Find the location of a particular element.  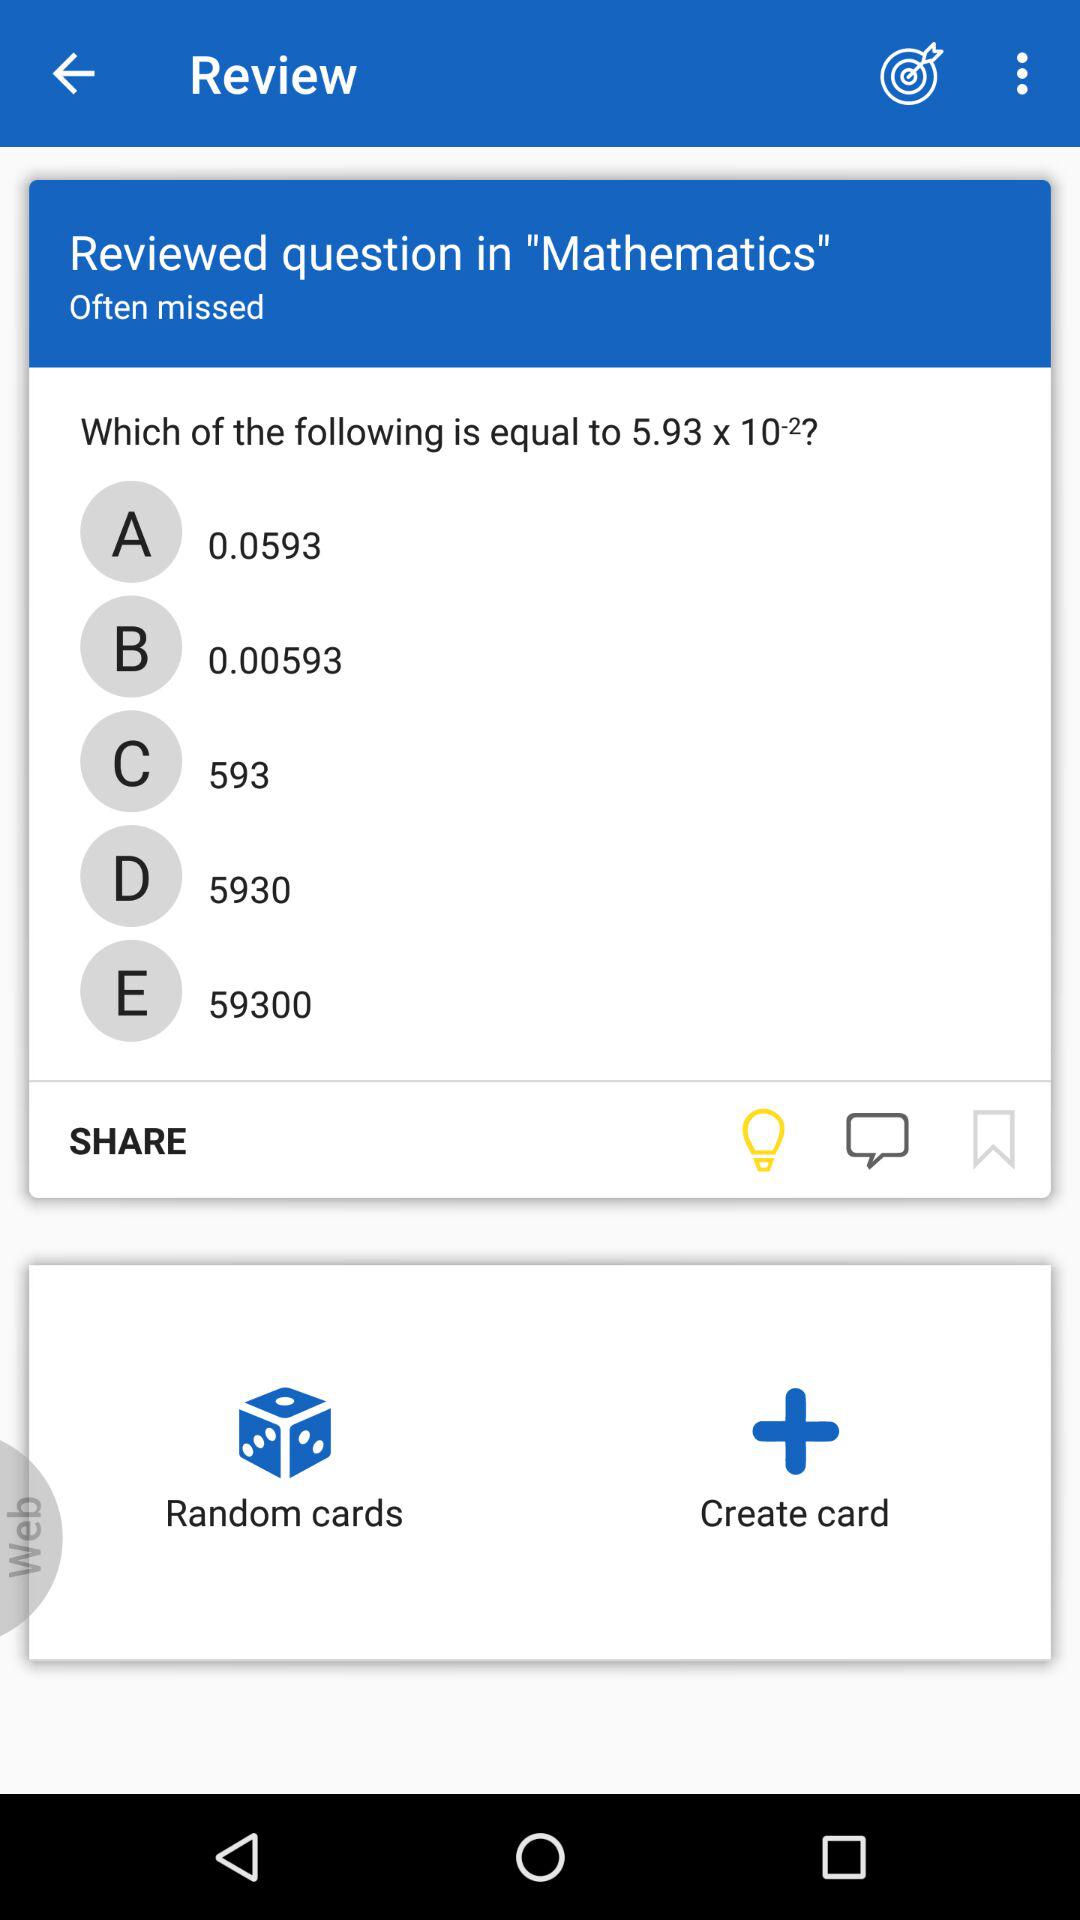

jump until share is located at coordinates (108, 1140).